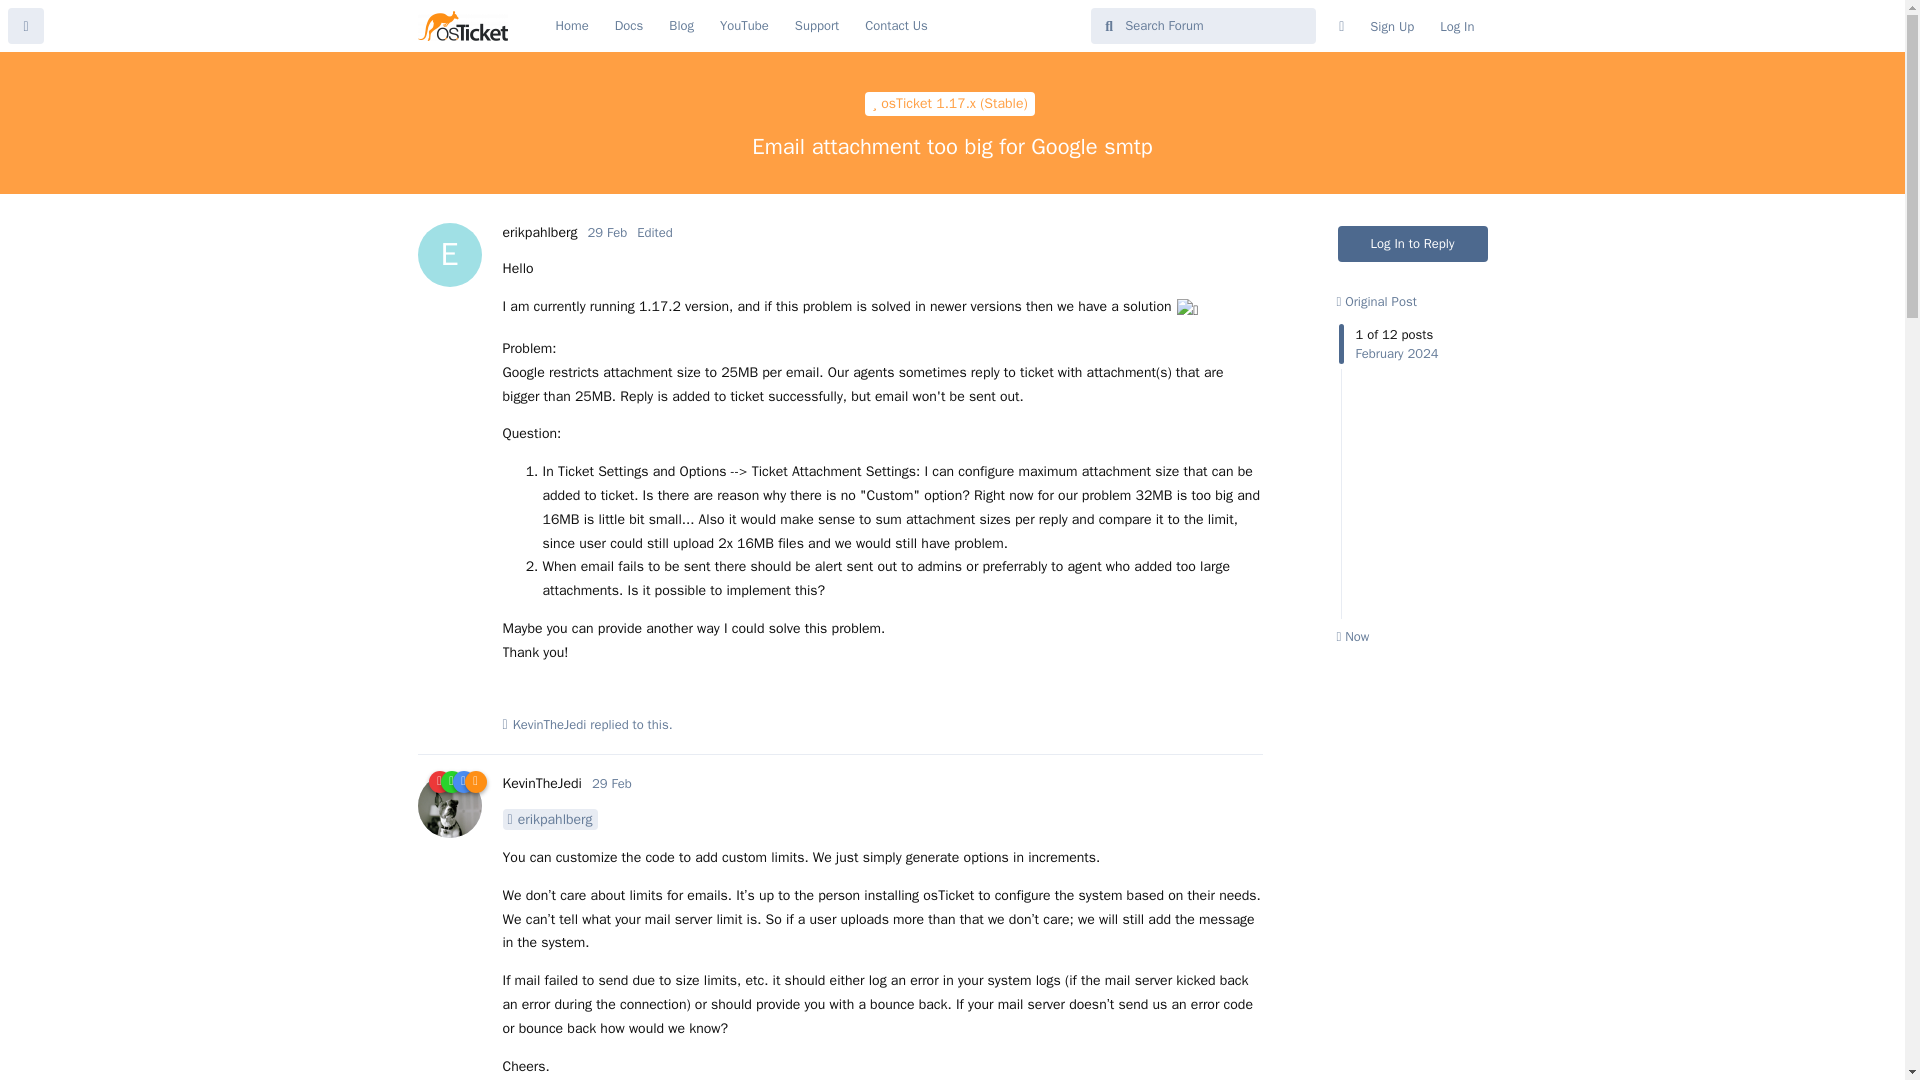  What do you see at coordinates (950, 103) in the screenshot?
I see `osTicket v1.17 Discussions` at bounding box center [950, 103].